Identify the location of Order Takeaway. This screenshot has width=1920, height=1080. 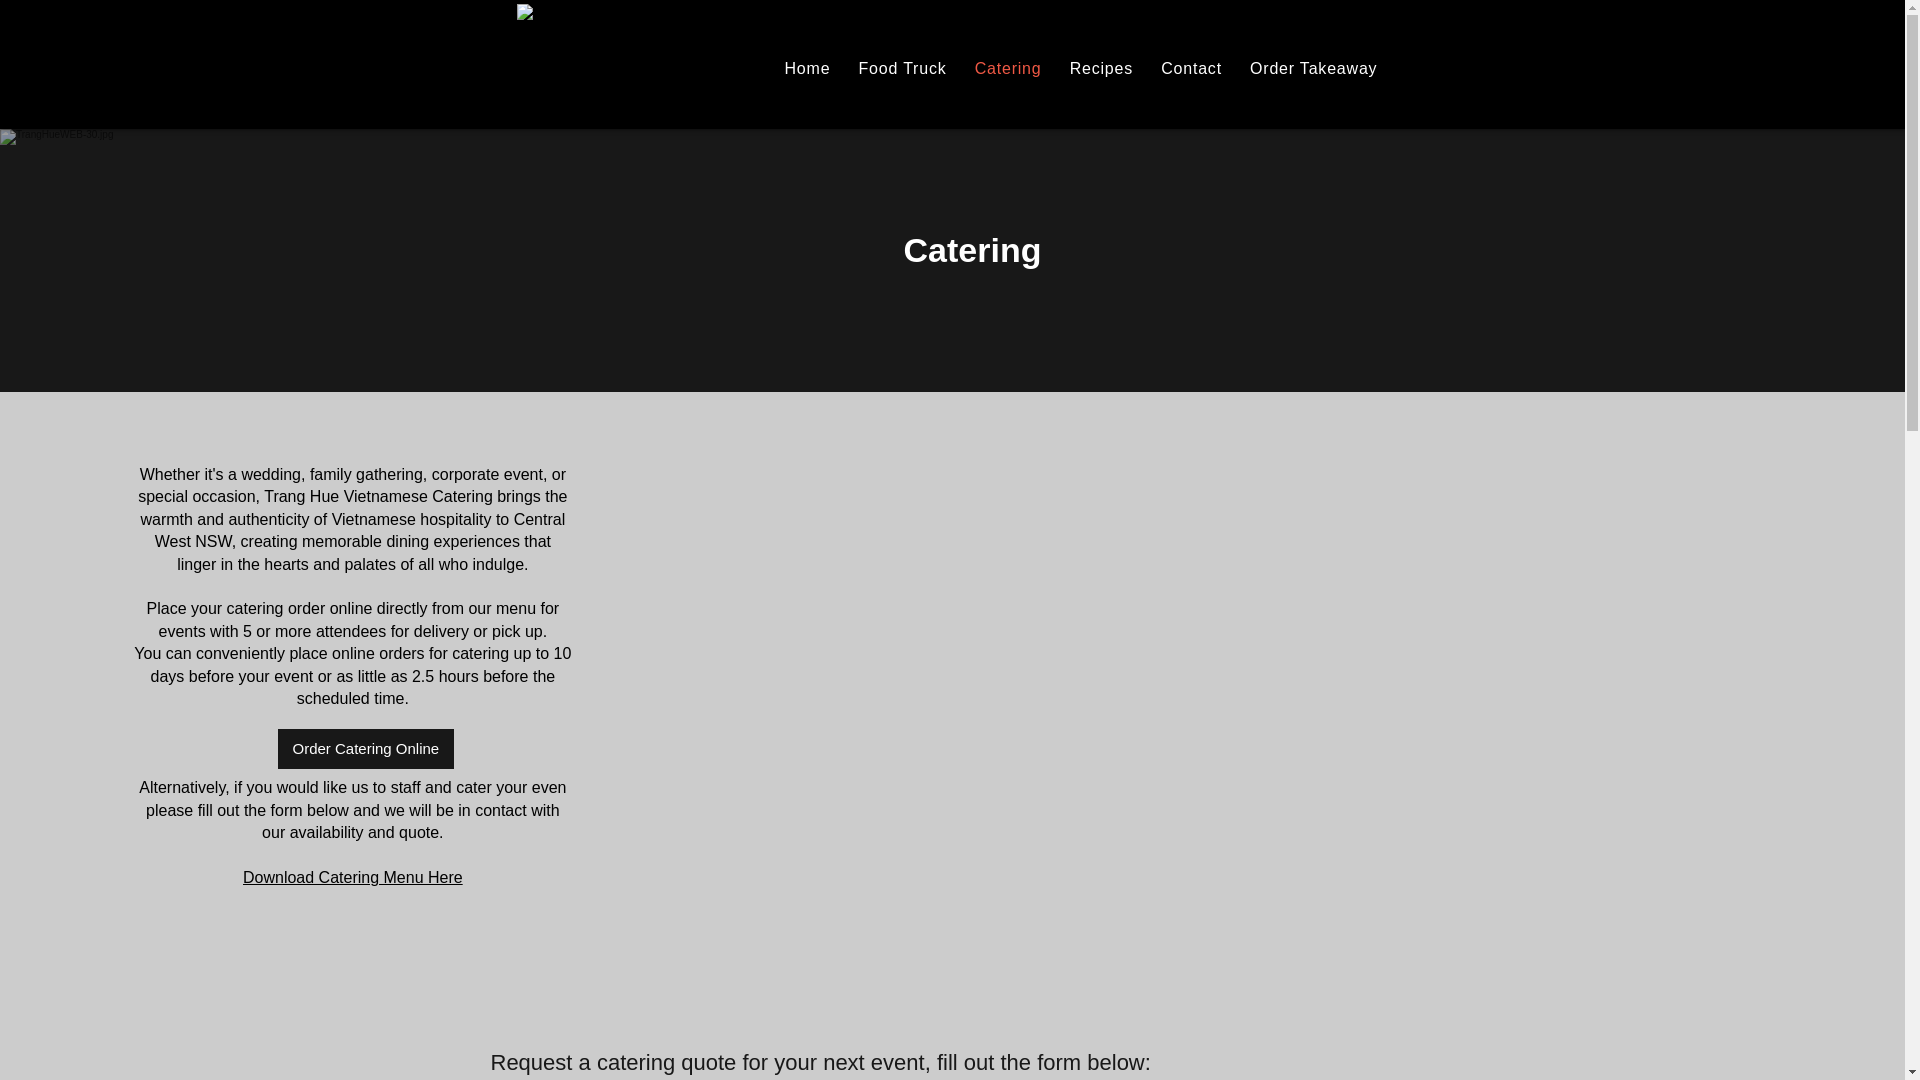
(1318, 69).